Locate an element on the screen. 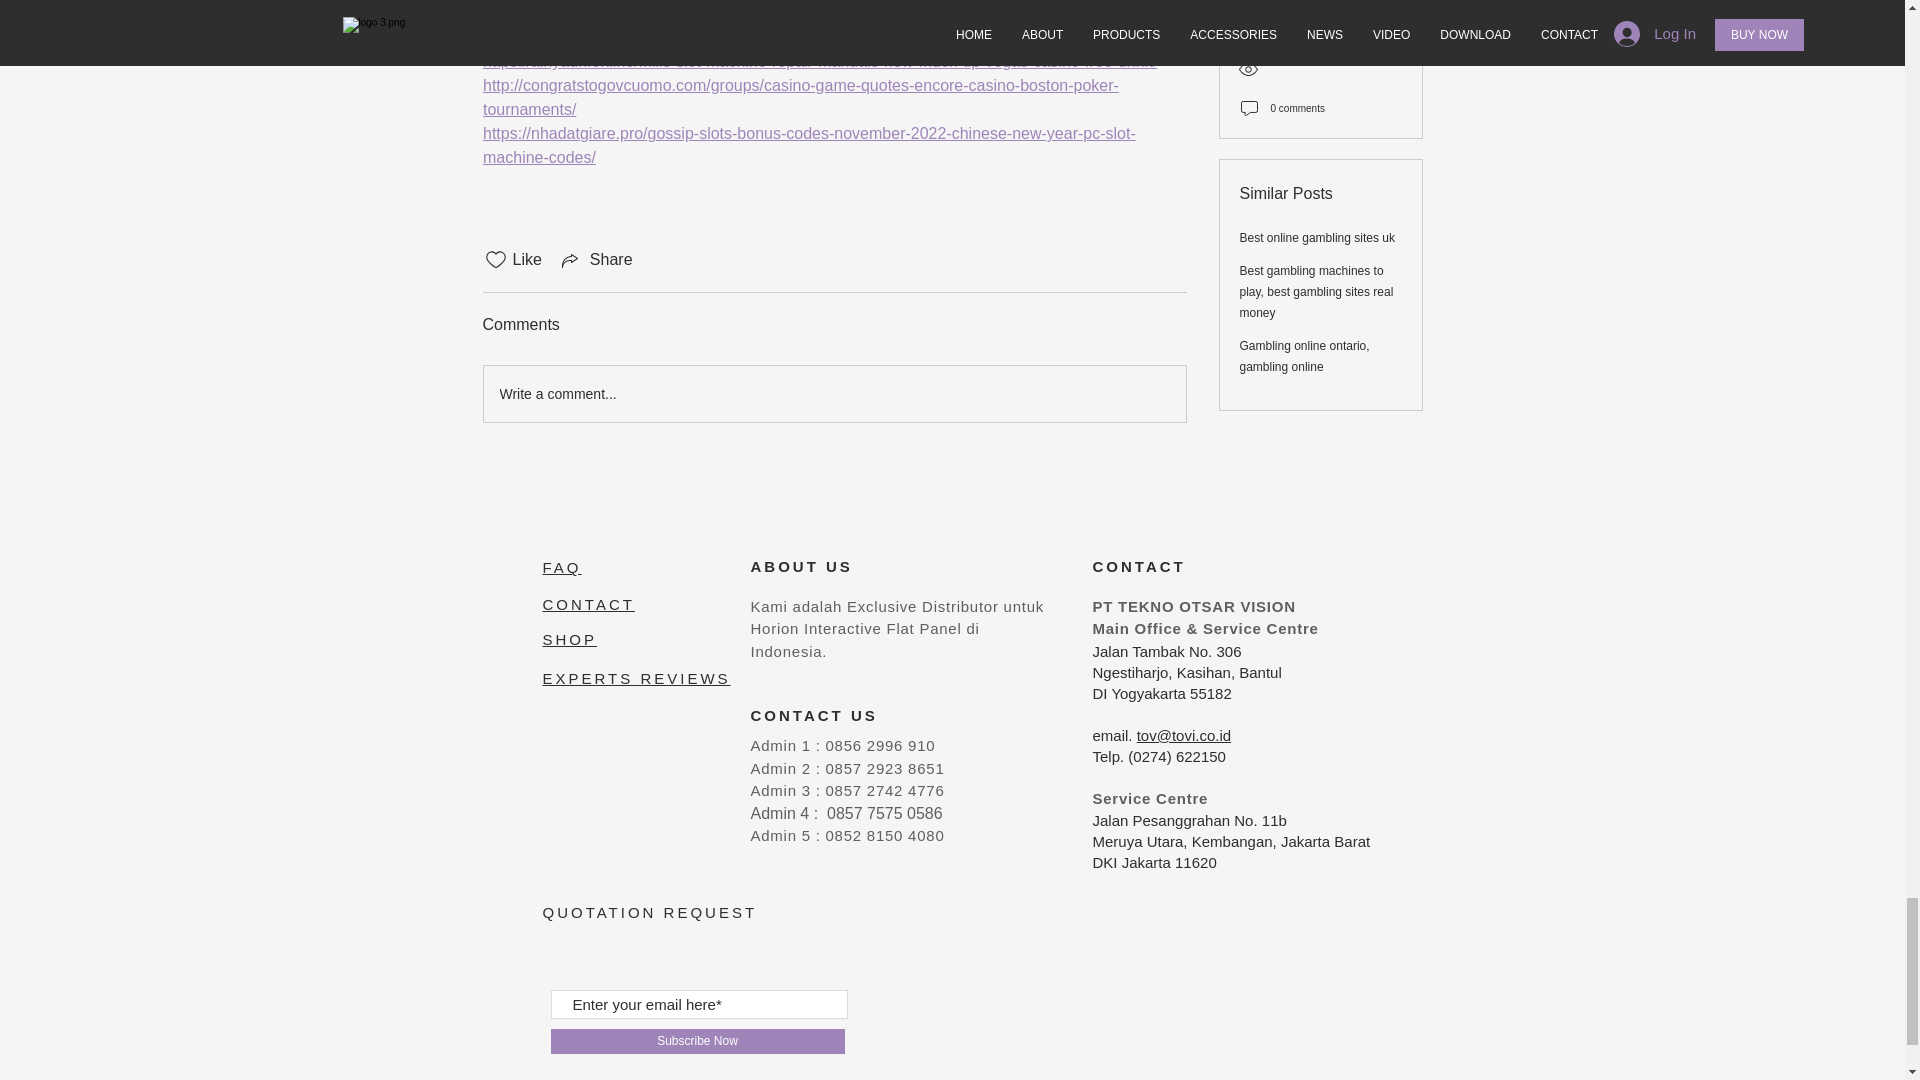 Image resolution: width=1920 pixels, height=1080 pixels. Subscribe Now is located at coordinates (696, 1042).